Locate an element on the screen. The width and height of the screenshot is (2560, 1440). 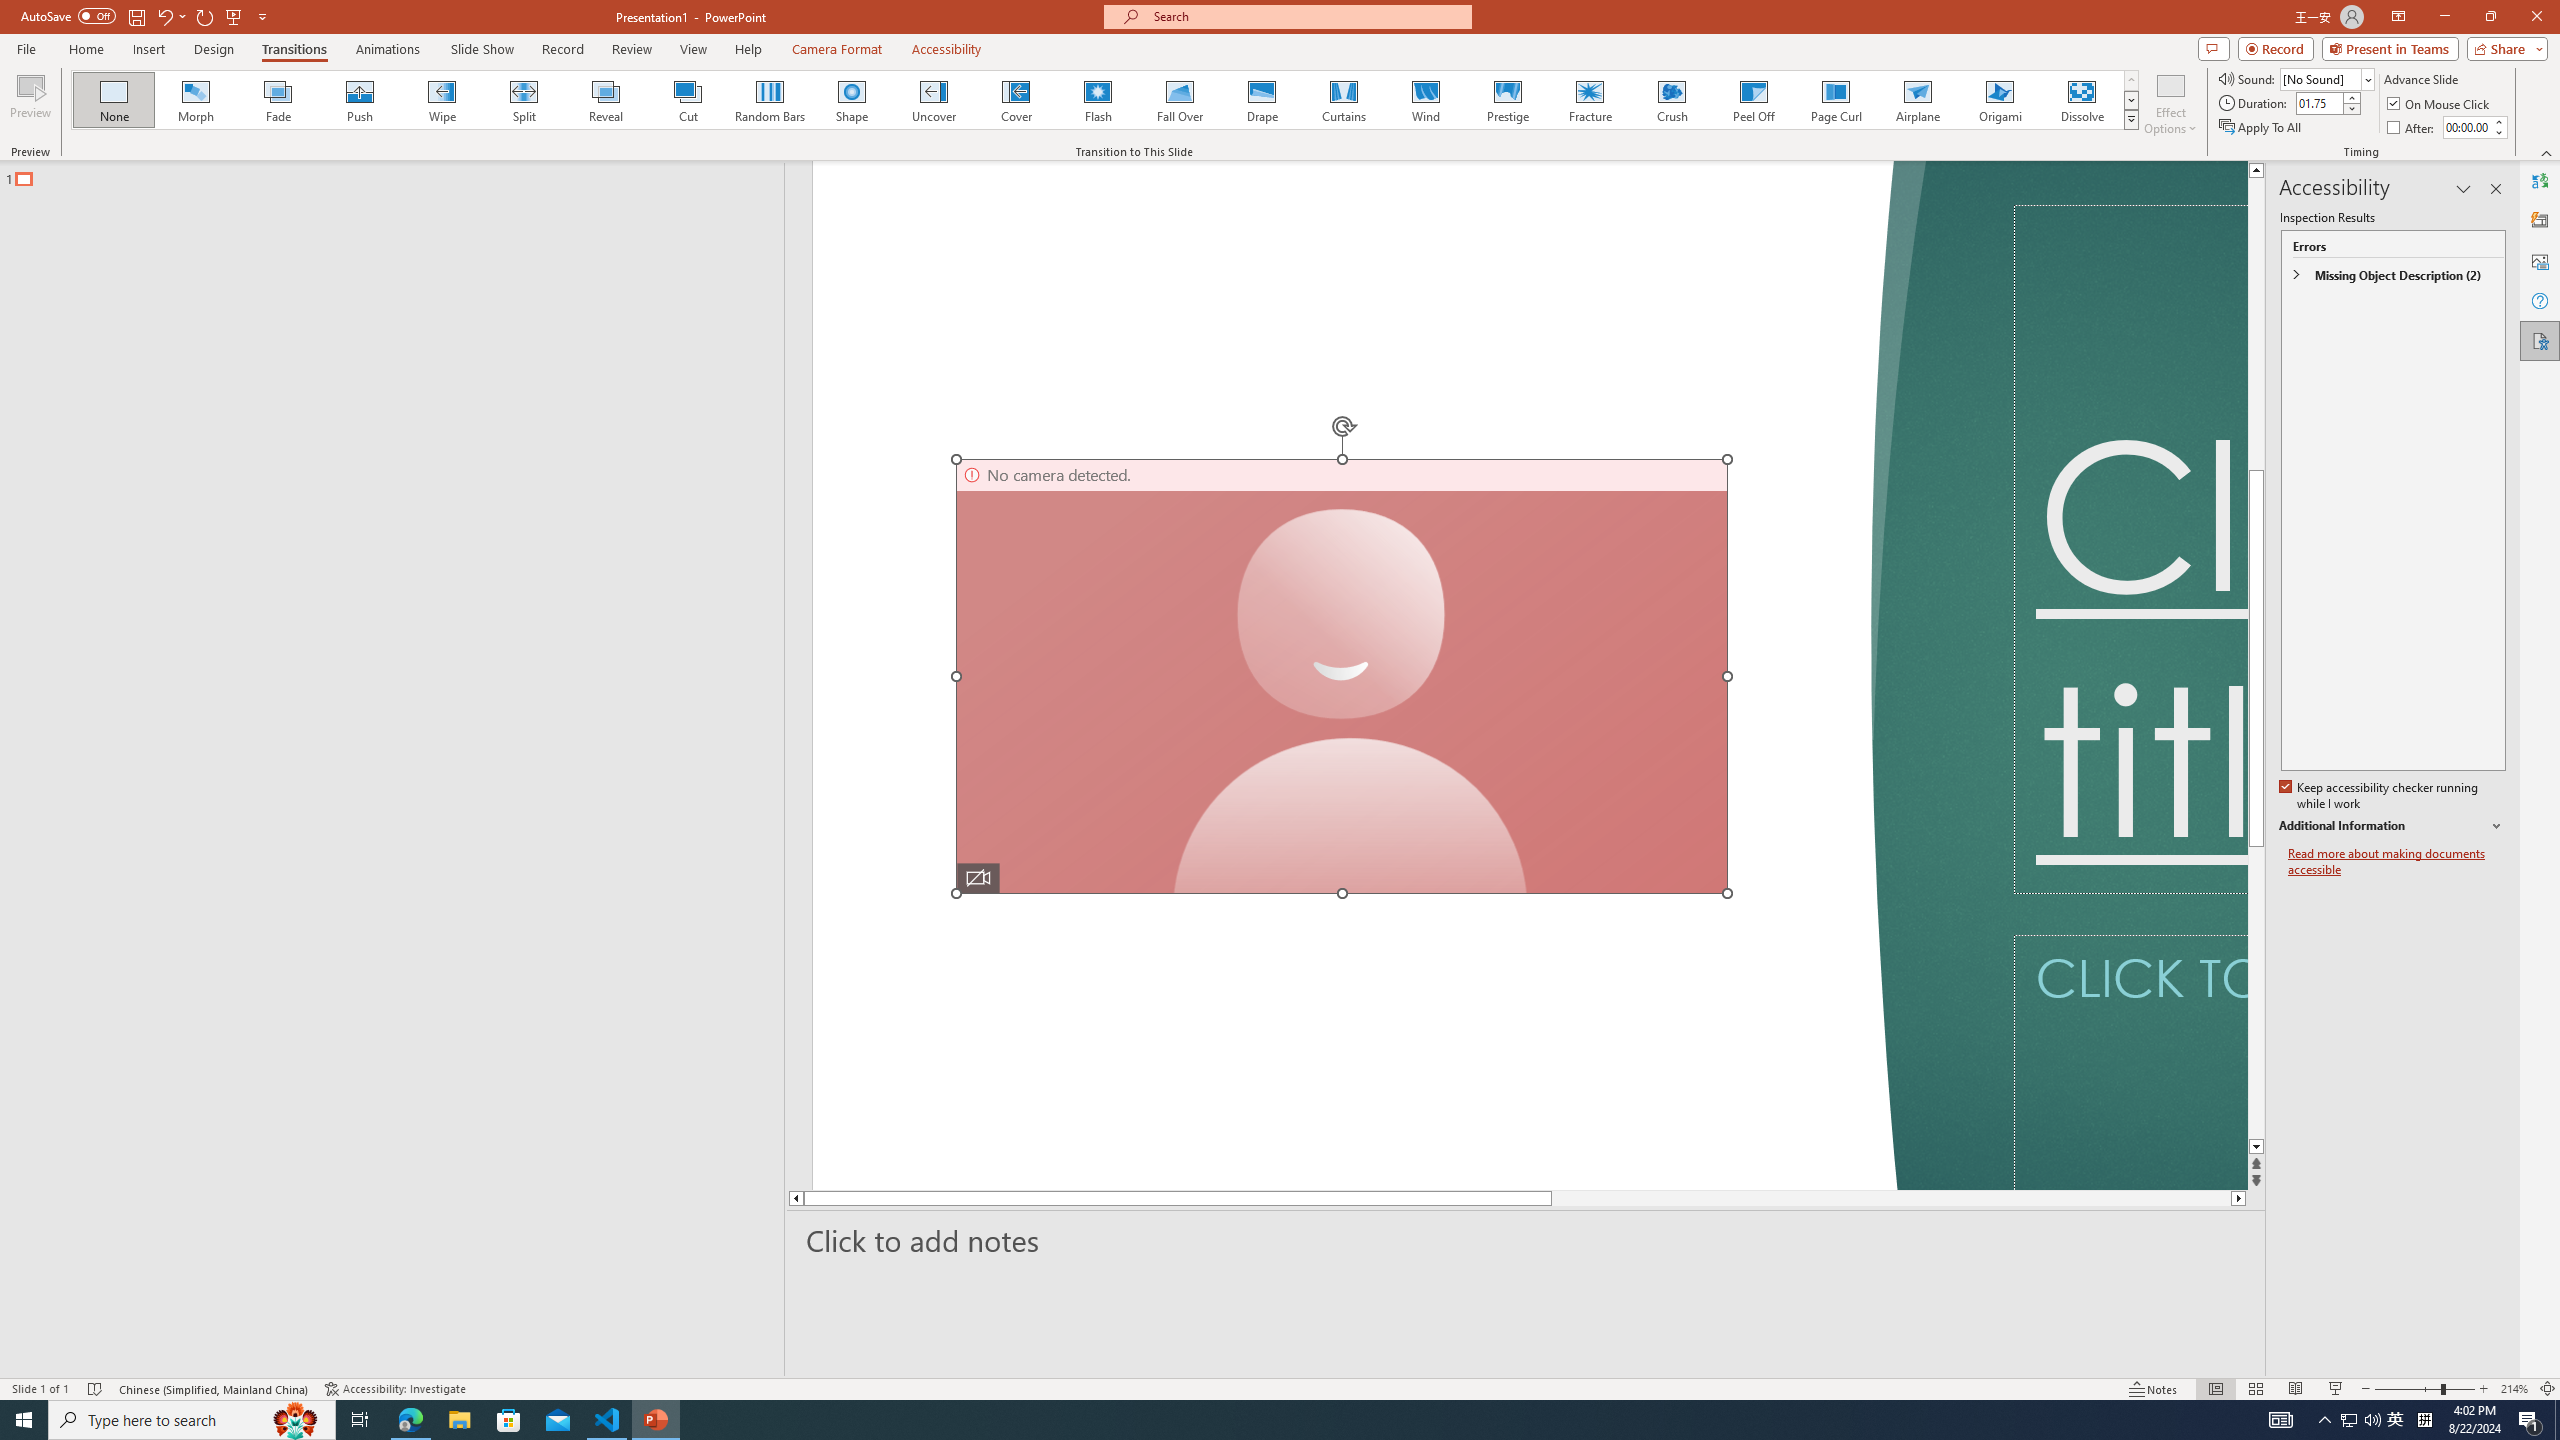
Slide Show is located at coordinates (482, 49).